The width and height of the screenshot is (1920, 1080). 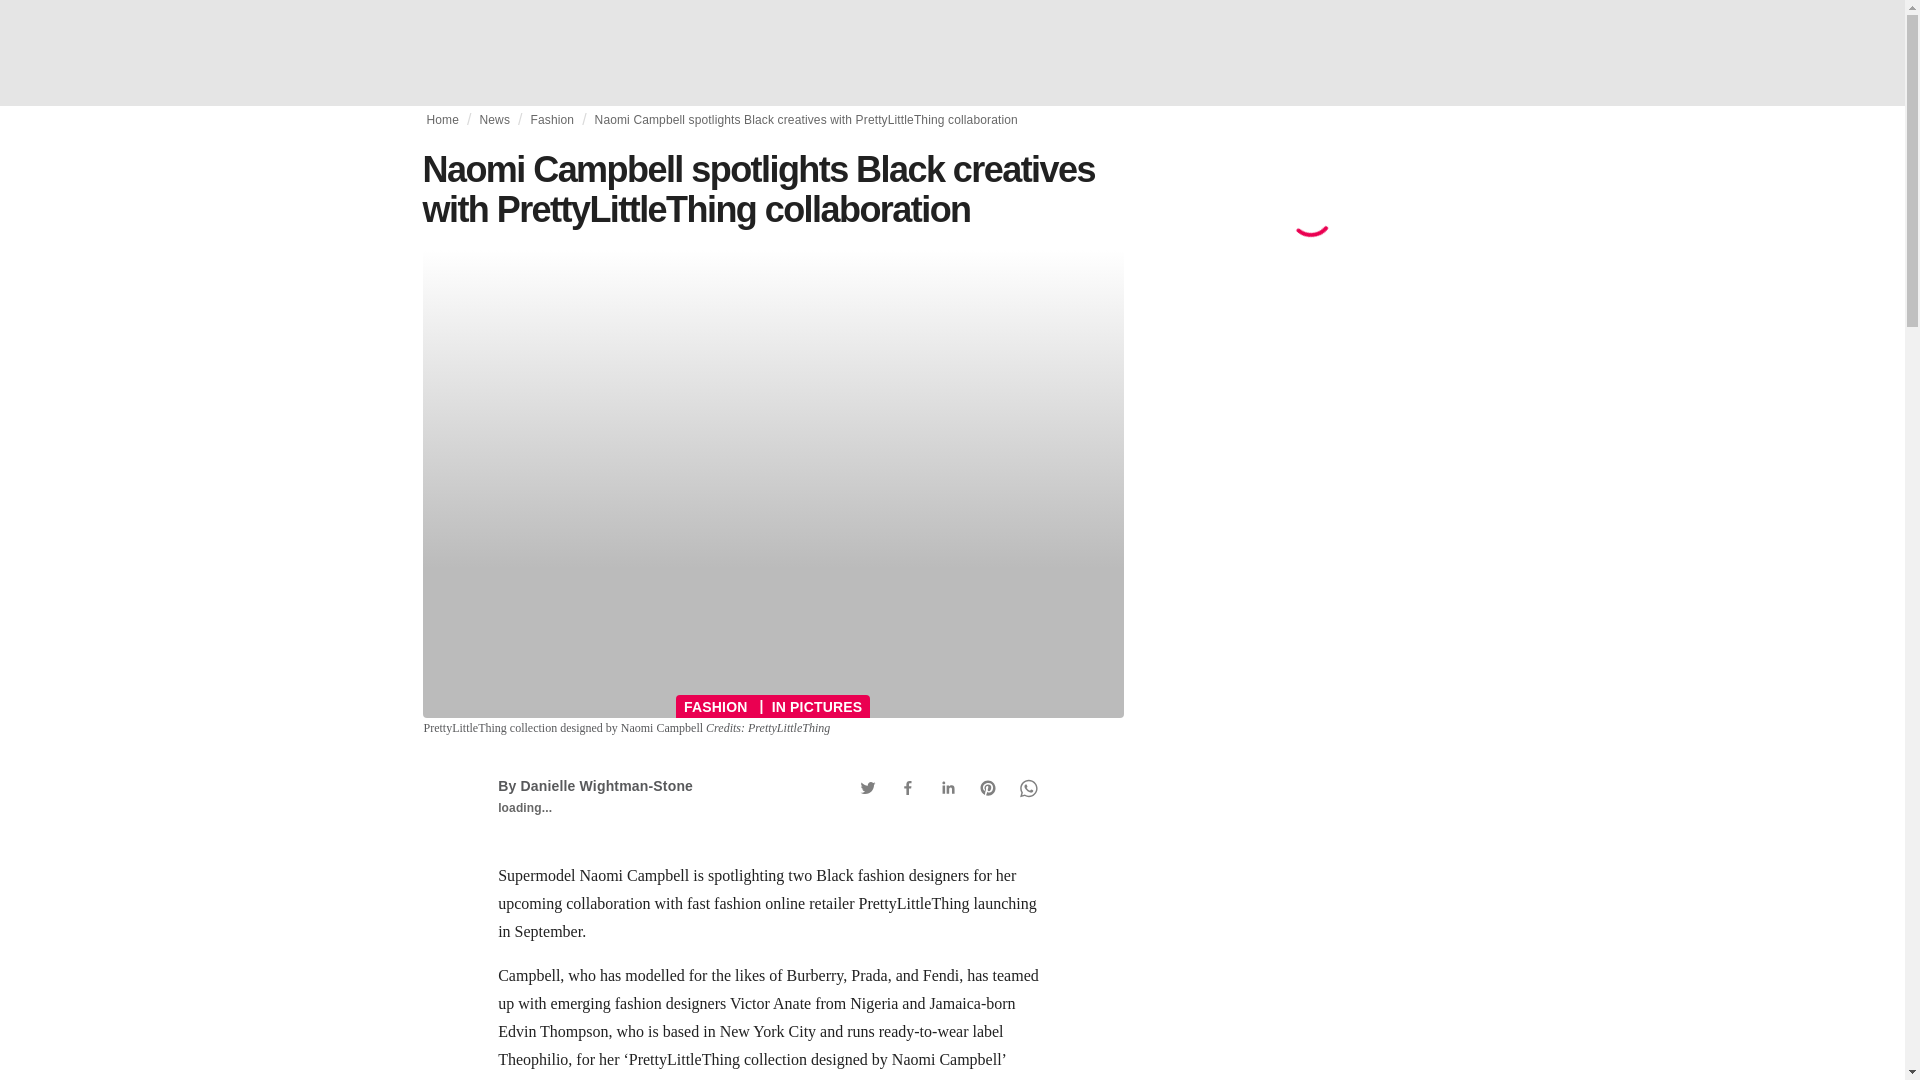 What do you see at coordinates (495, 120) in the screenshot?
I see `News` at bounding box center [495, 120].